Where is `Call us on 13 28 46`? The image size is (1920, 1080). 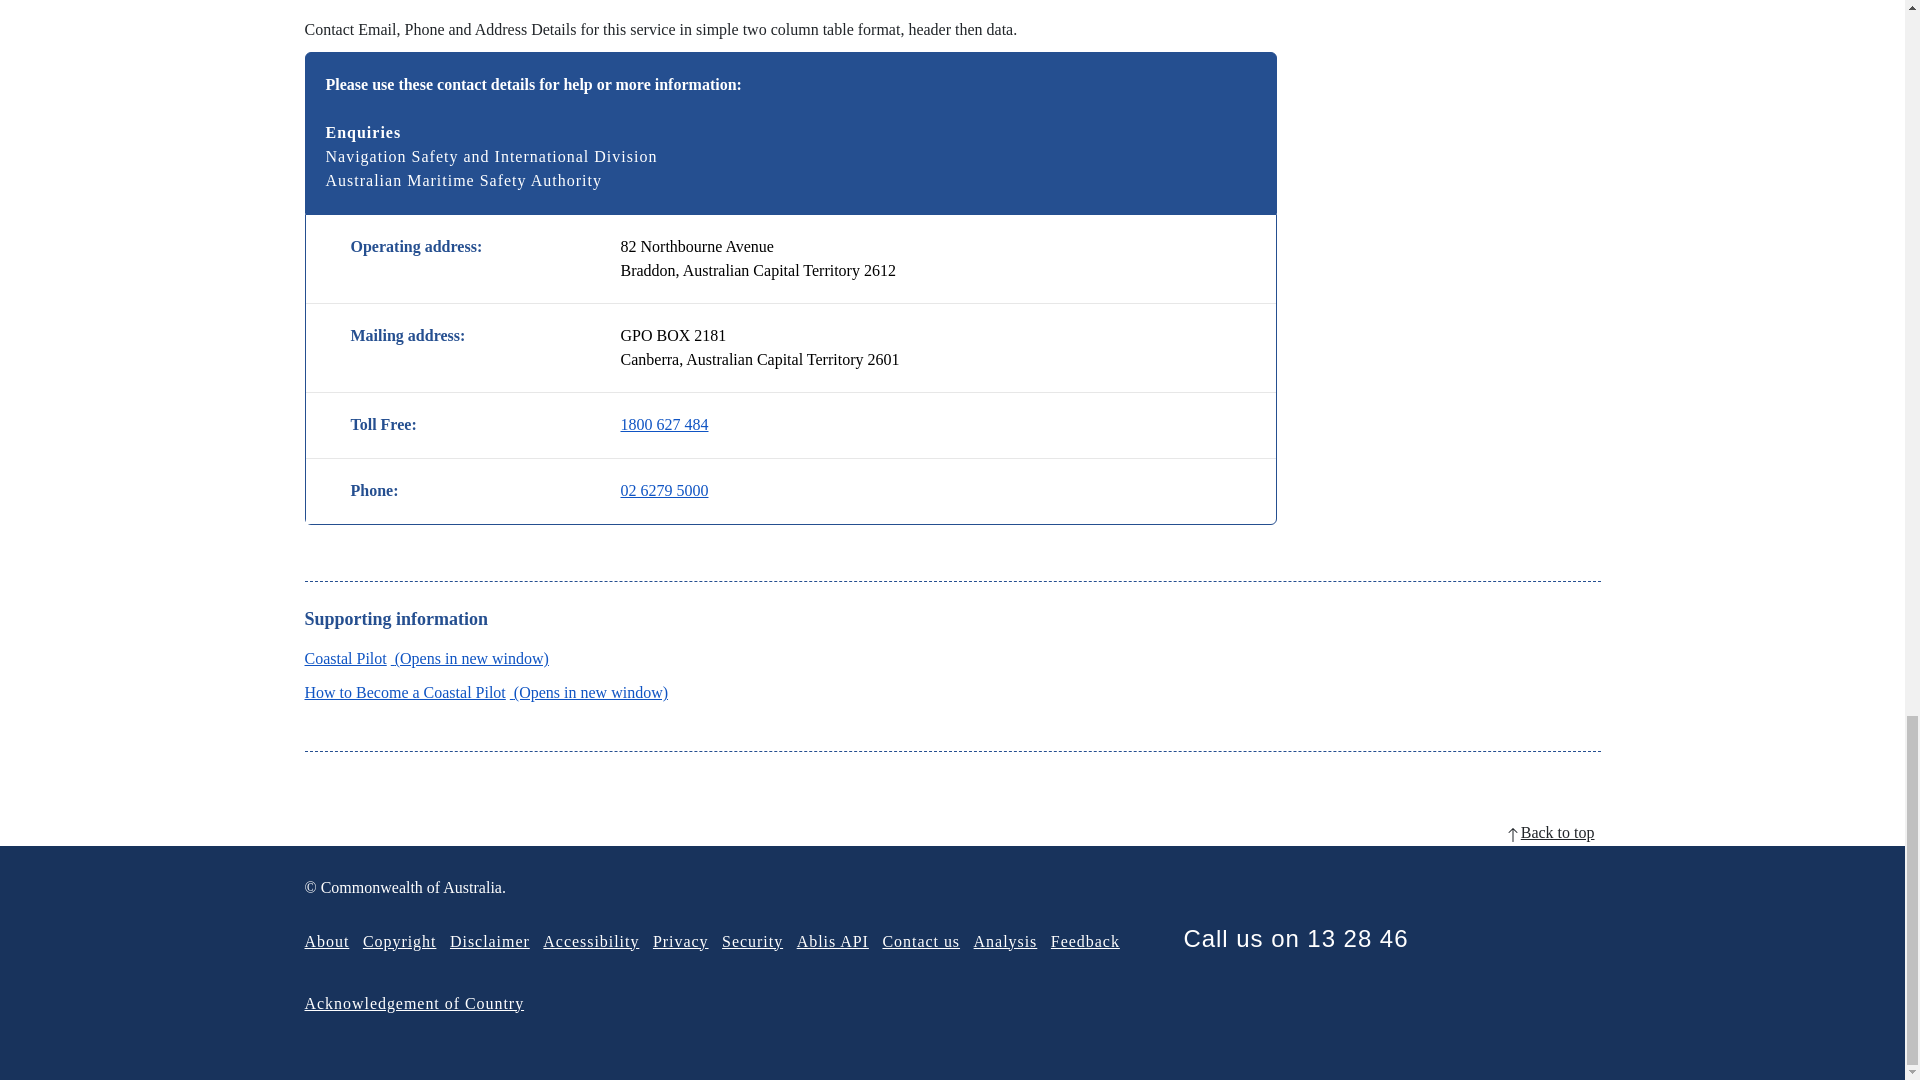 Call us on 13 28 46 is located at coordinates (1294, 938).